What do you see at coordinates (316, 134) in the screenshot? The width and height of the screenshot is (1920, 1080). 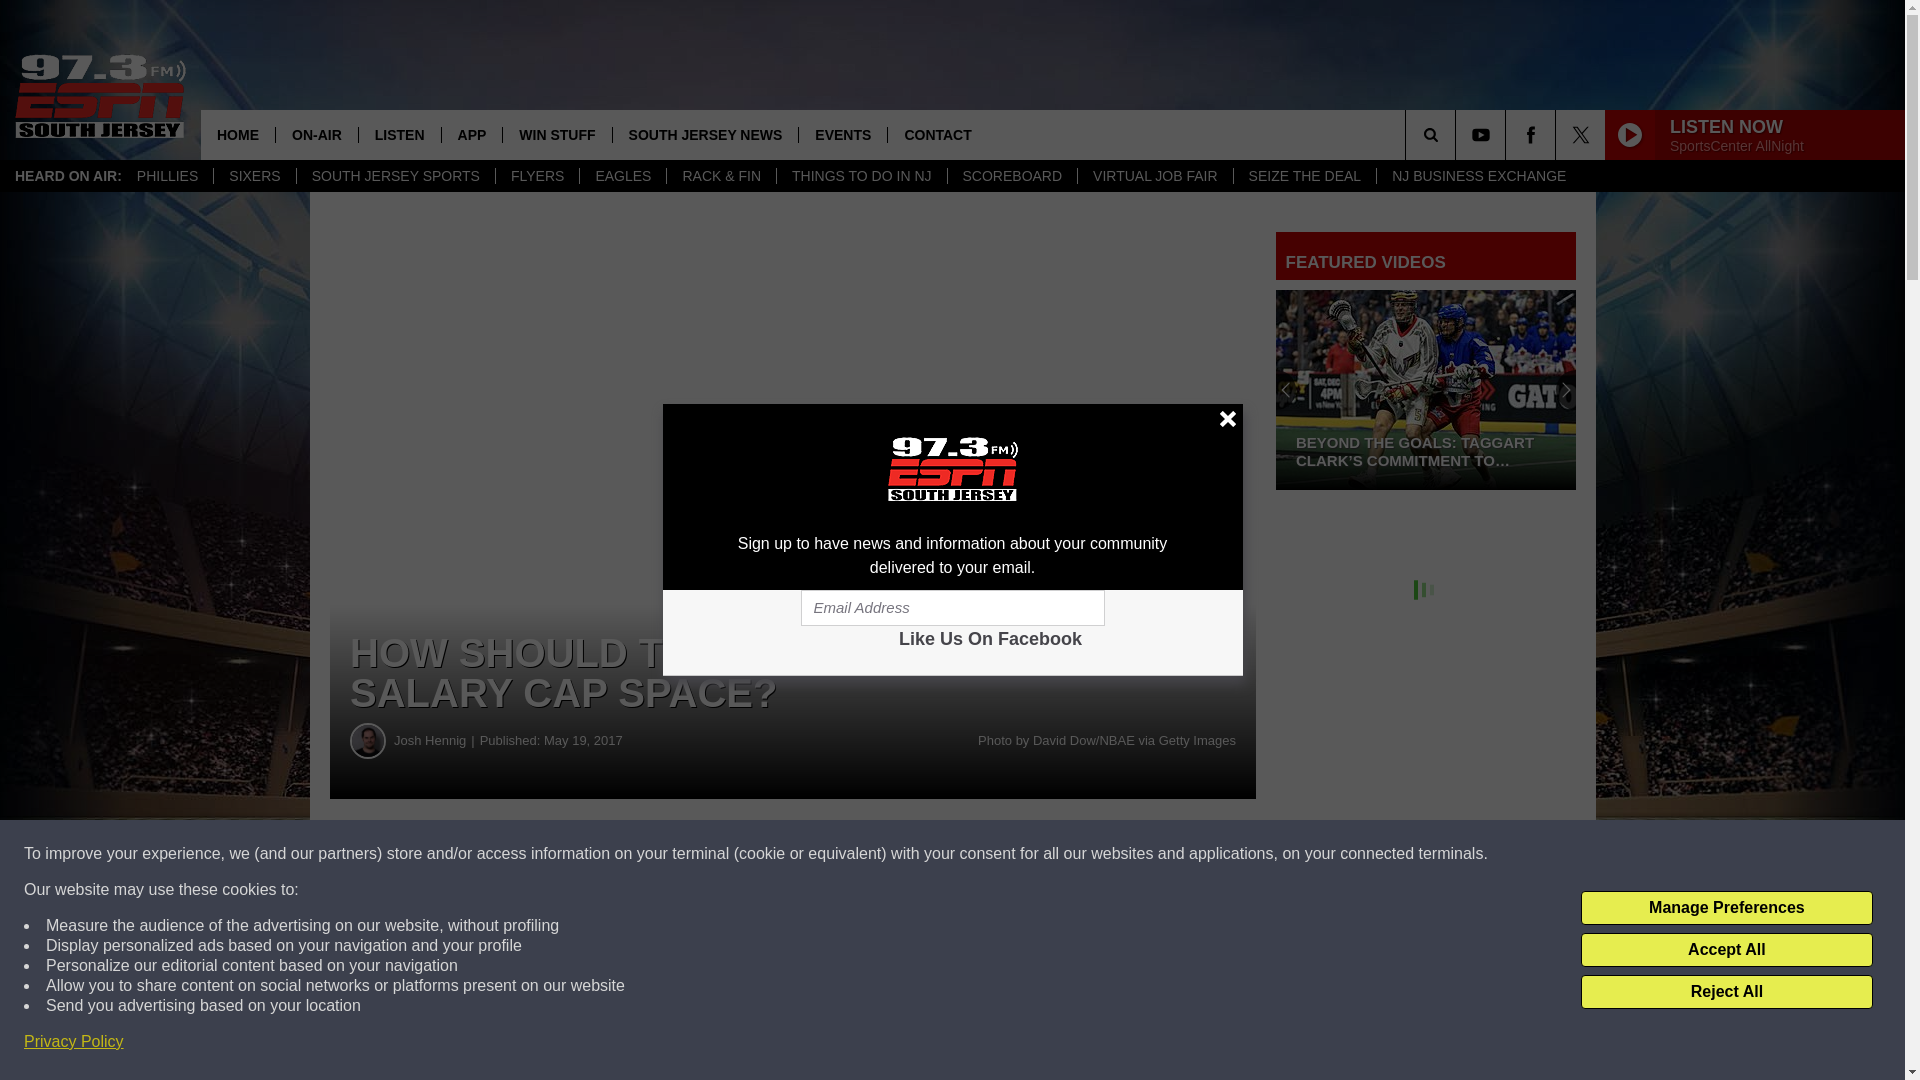 I see `ON-AIR` at bounding box center [316, 134].